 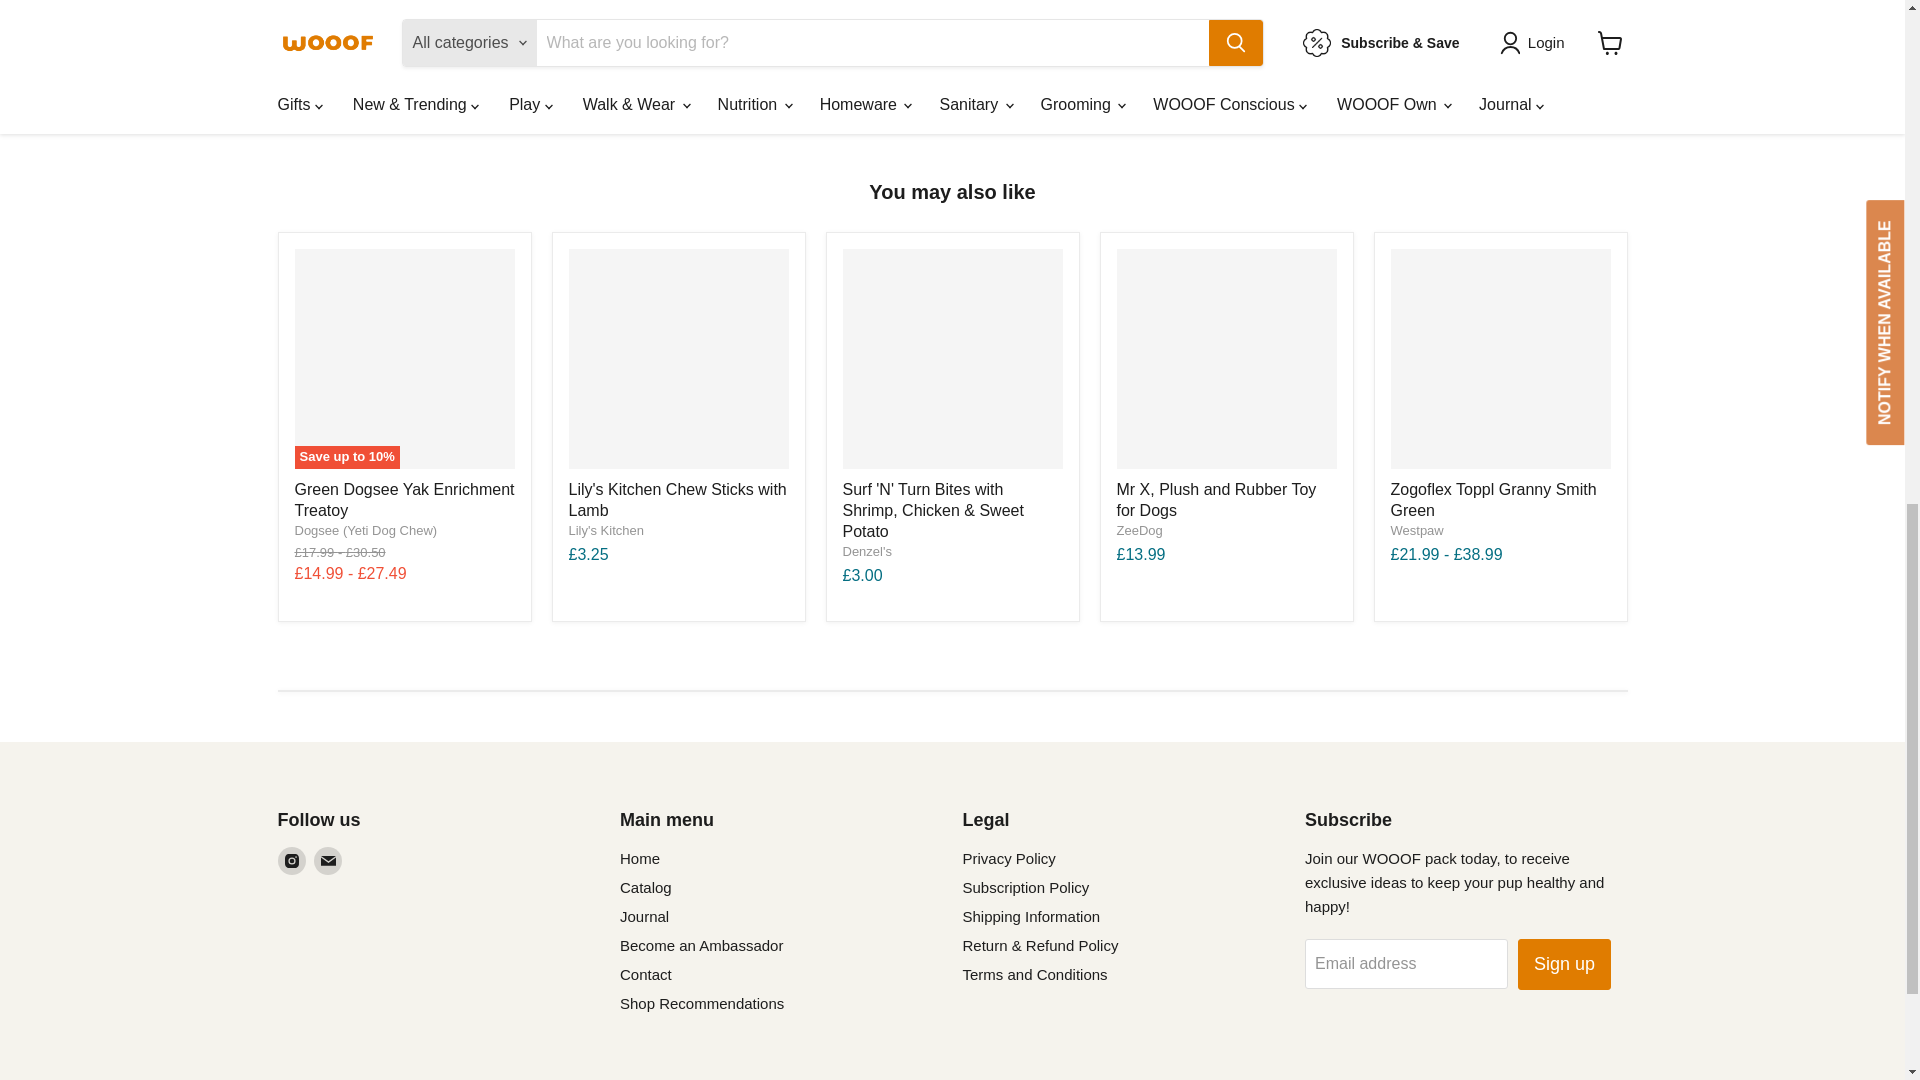 I want to click on Email, so click(x=328, y=860).